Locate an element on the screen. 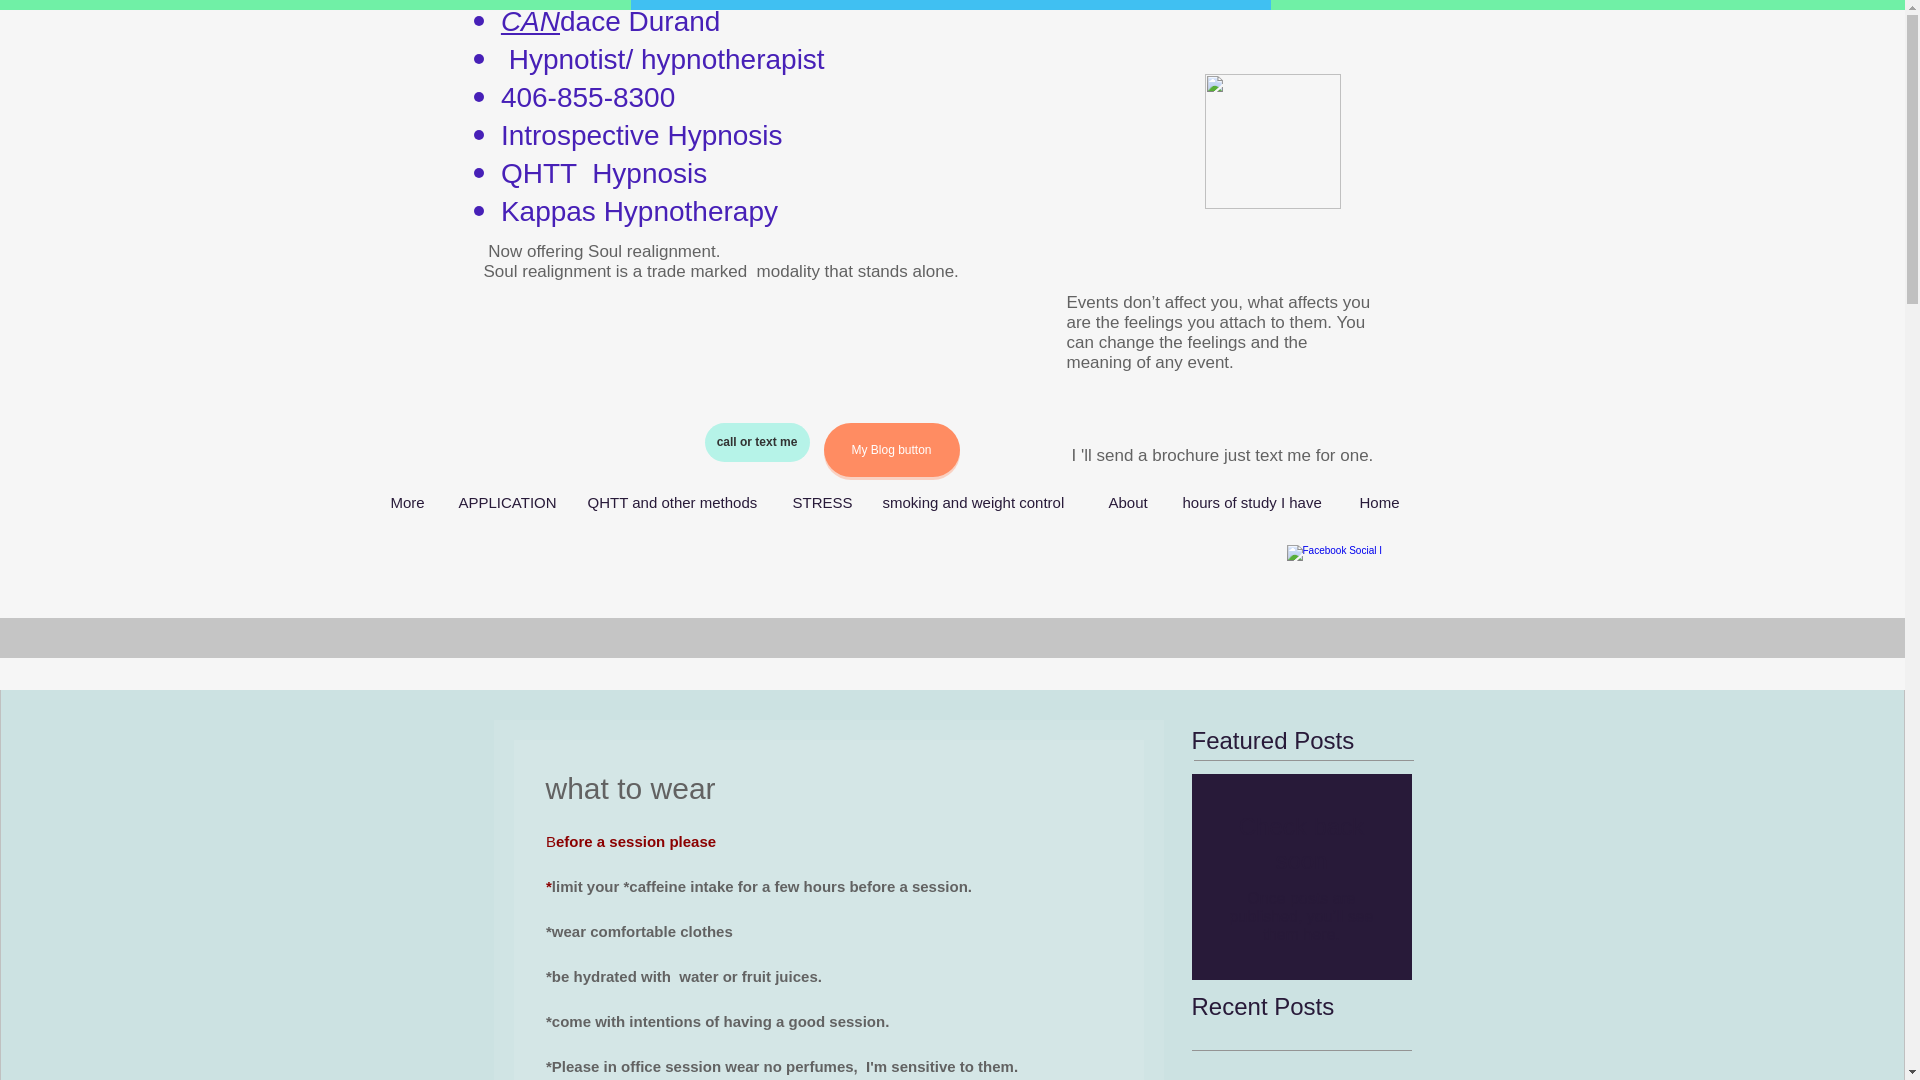 This screenshot has height=1080, width=1920. CANdace Durand is located at coordinates (610, 21).